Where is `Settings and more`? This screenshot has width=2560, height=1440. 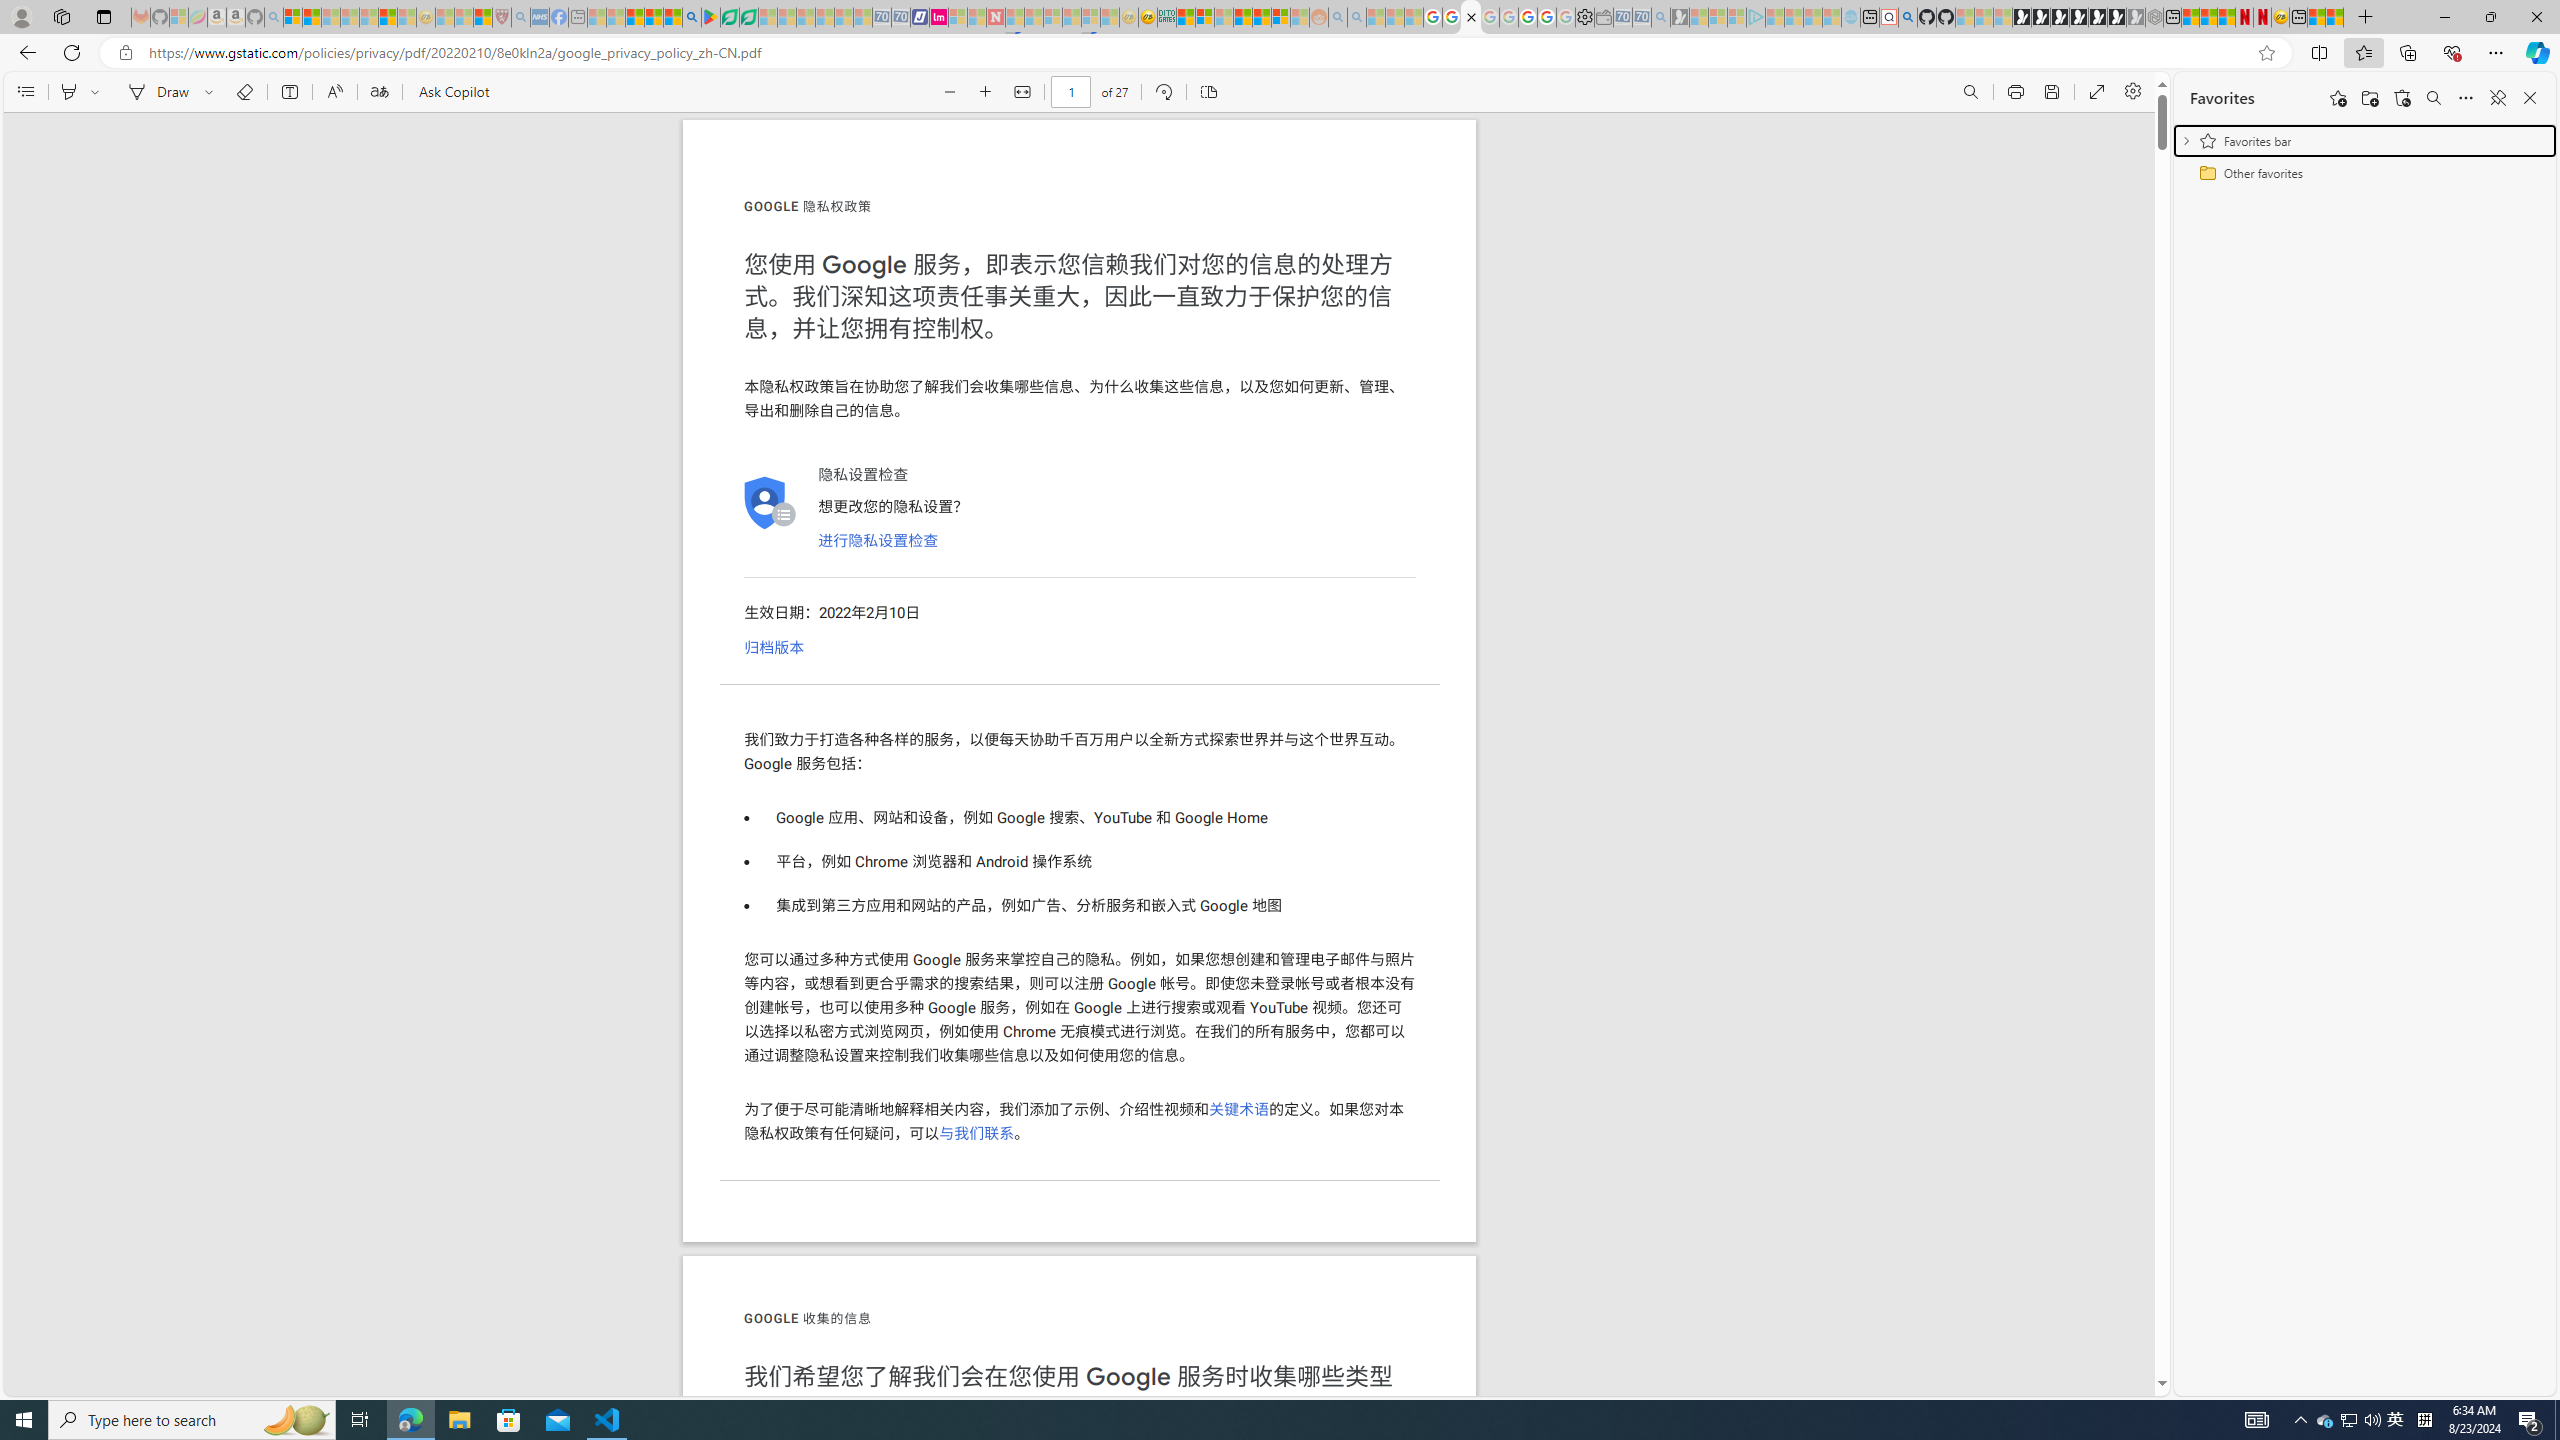
Settings and more is located at coordinates (2132, 92).